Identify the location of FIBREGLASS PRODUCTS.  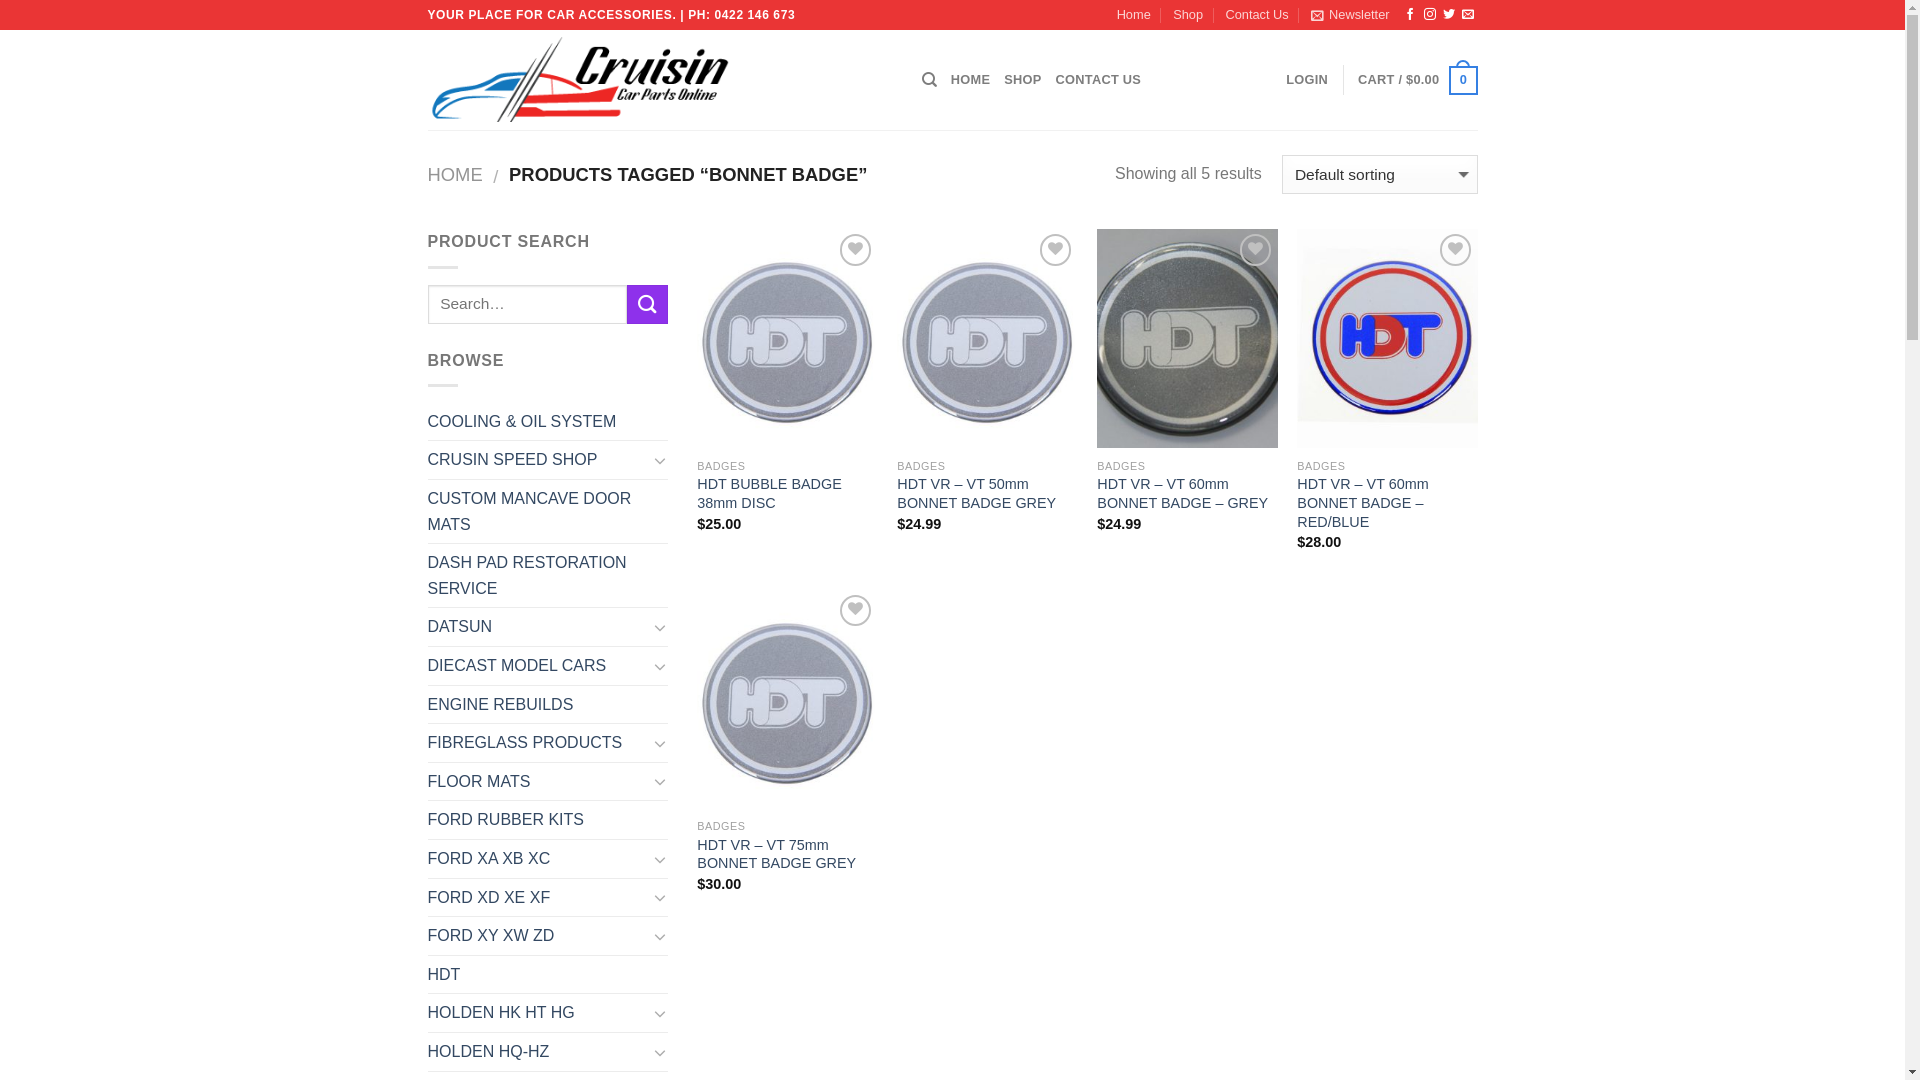
(538, 743).